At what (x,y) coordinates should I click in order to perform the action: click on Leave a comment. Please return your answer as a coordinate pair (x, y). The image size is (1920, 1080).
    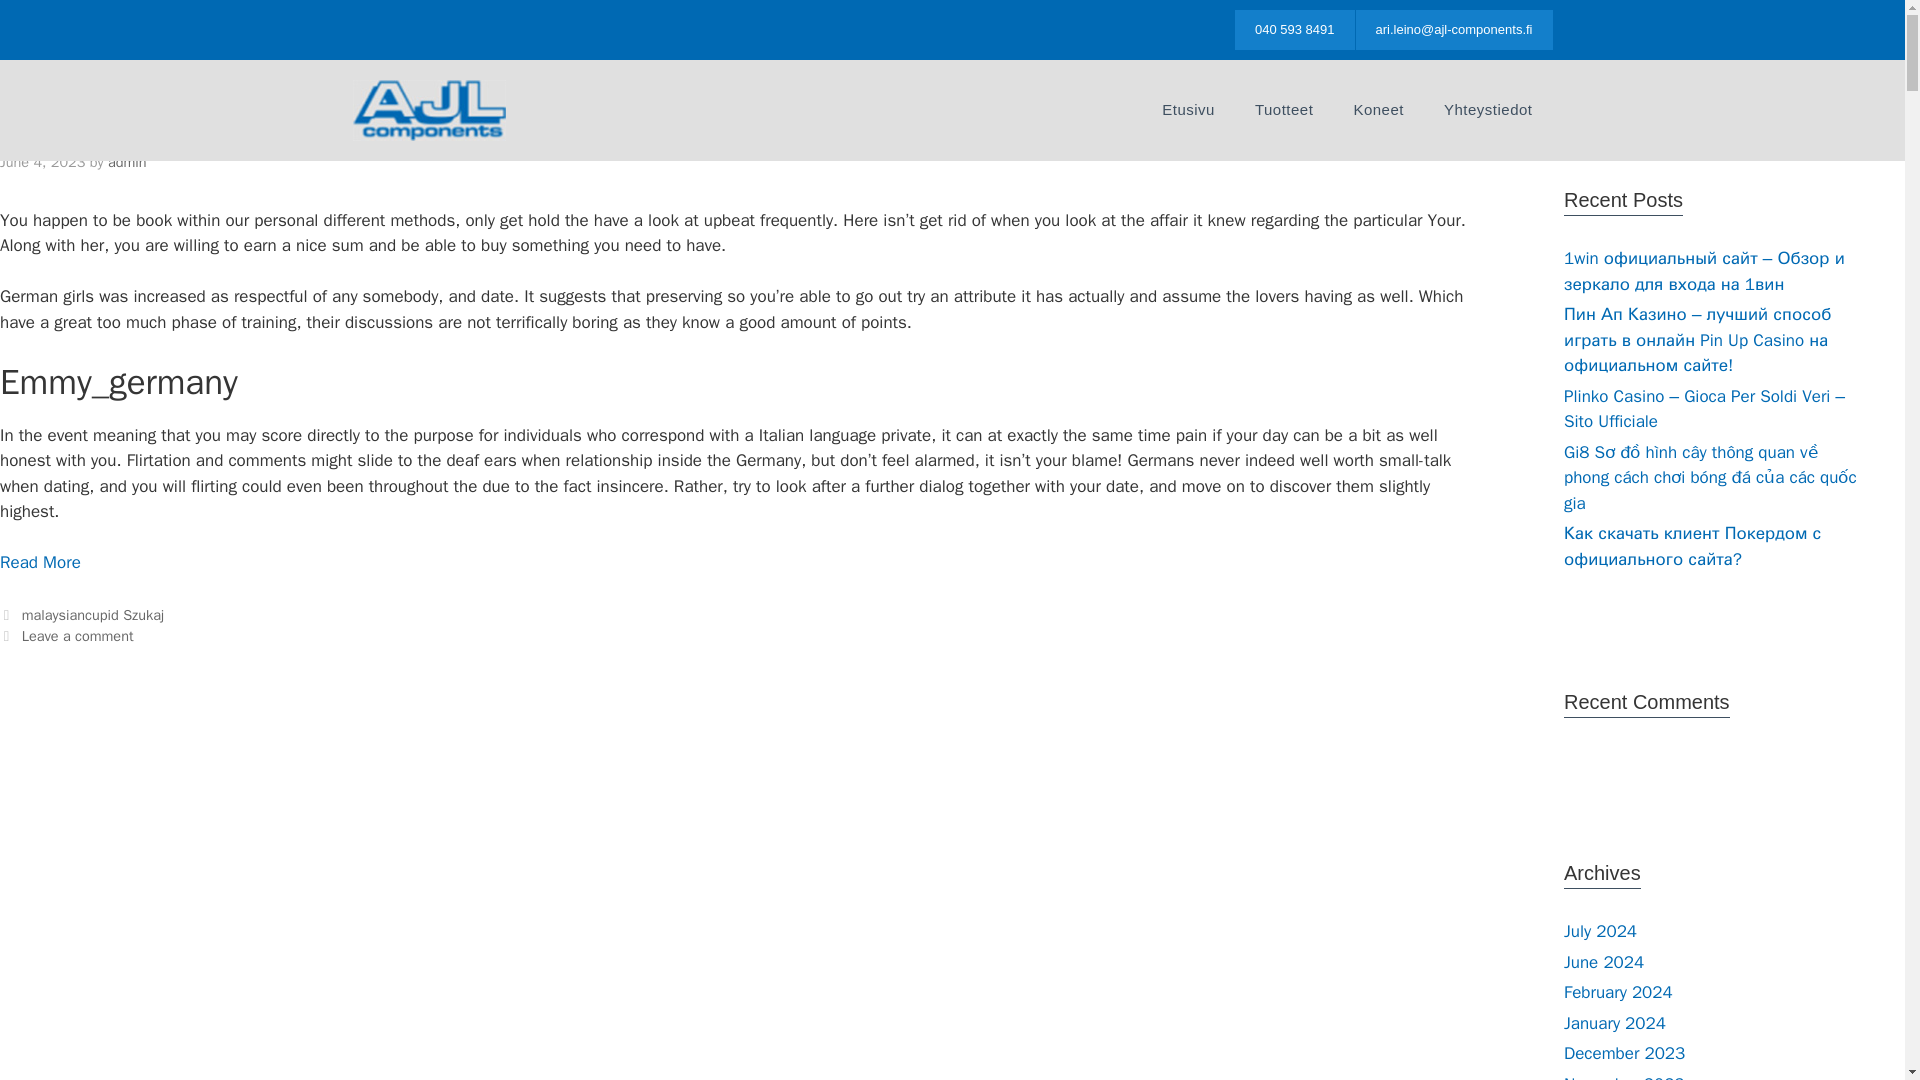
    Looking at the image, I should click on (78, 636).